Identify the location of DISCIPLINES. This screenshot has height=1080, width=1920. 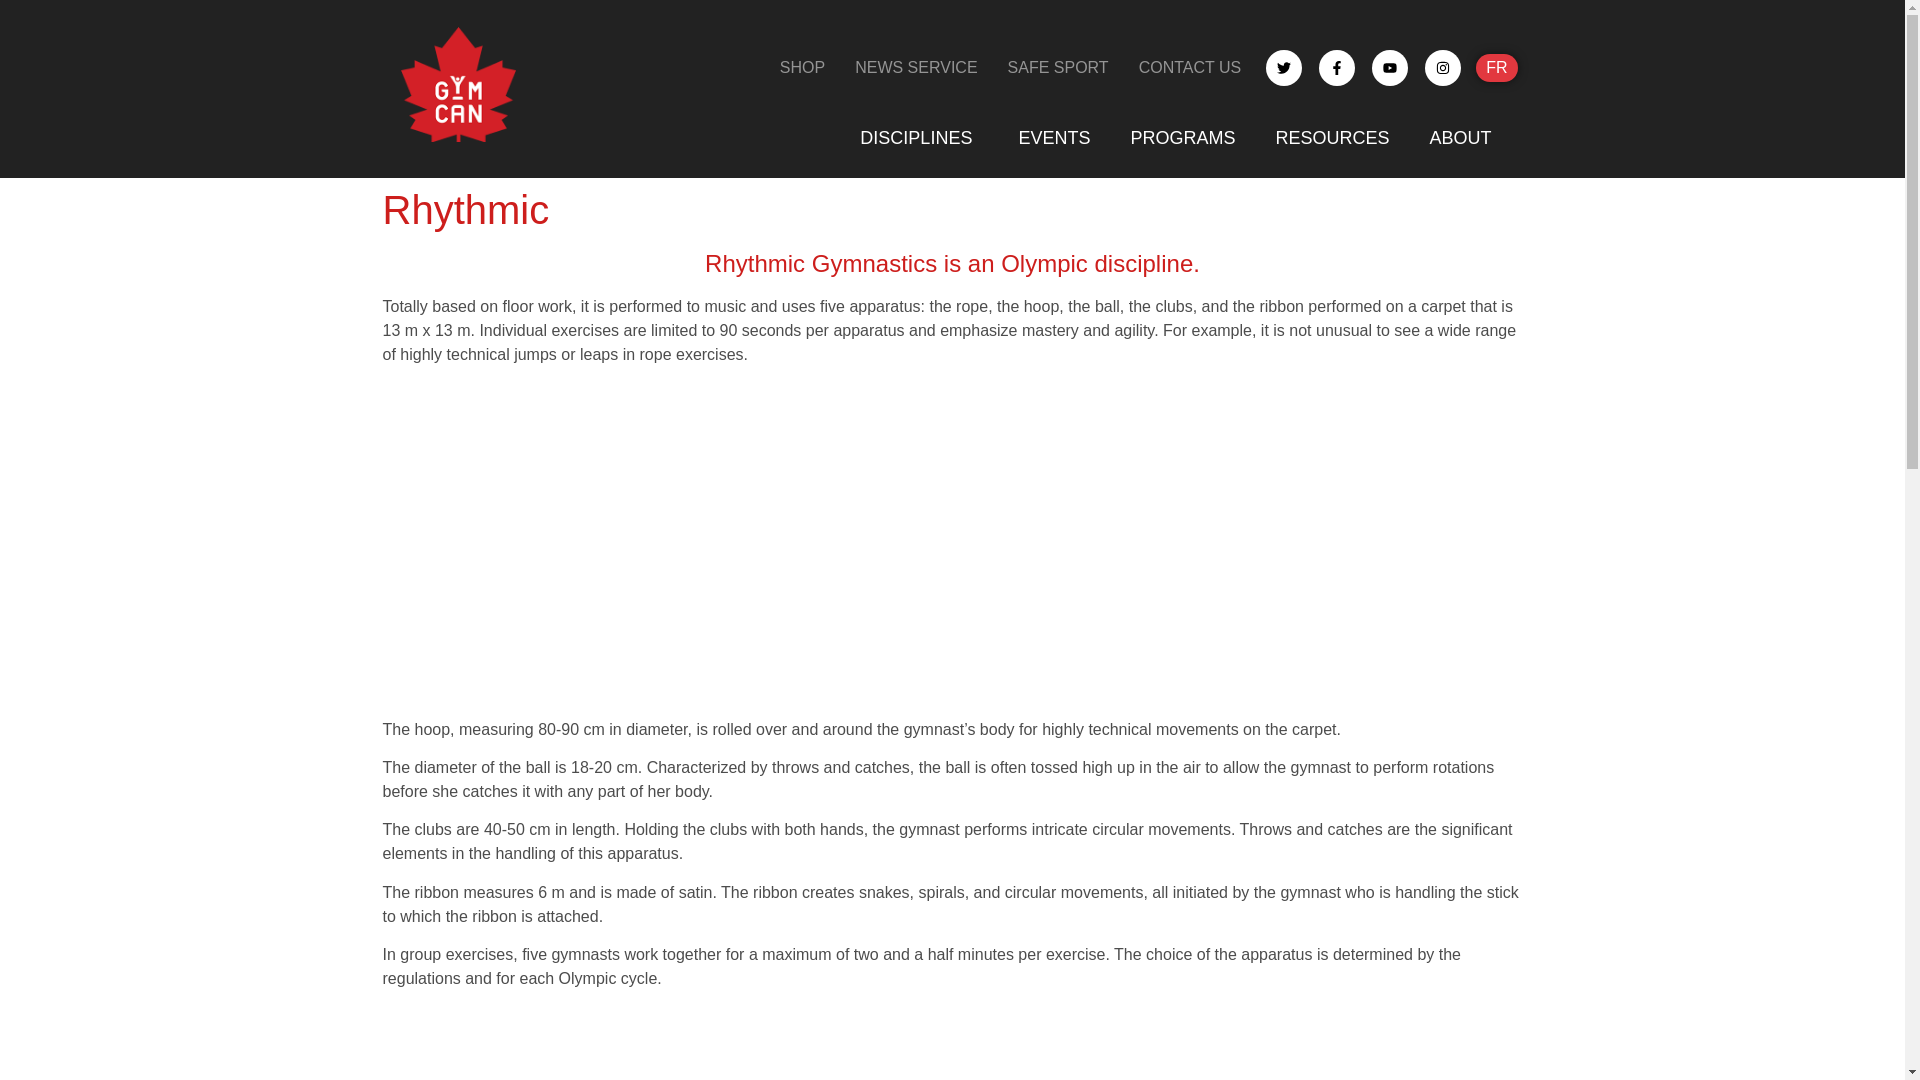
(919, 138).